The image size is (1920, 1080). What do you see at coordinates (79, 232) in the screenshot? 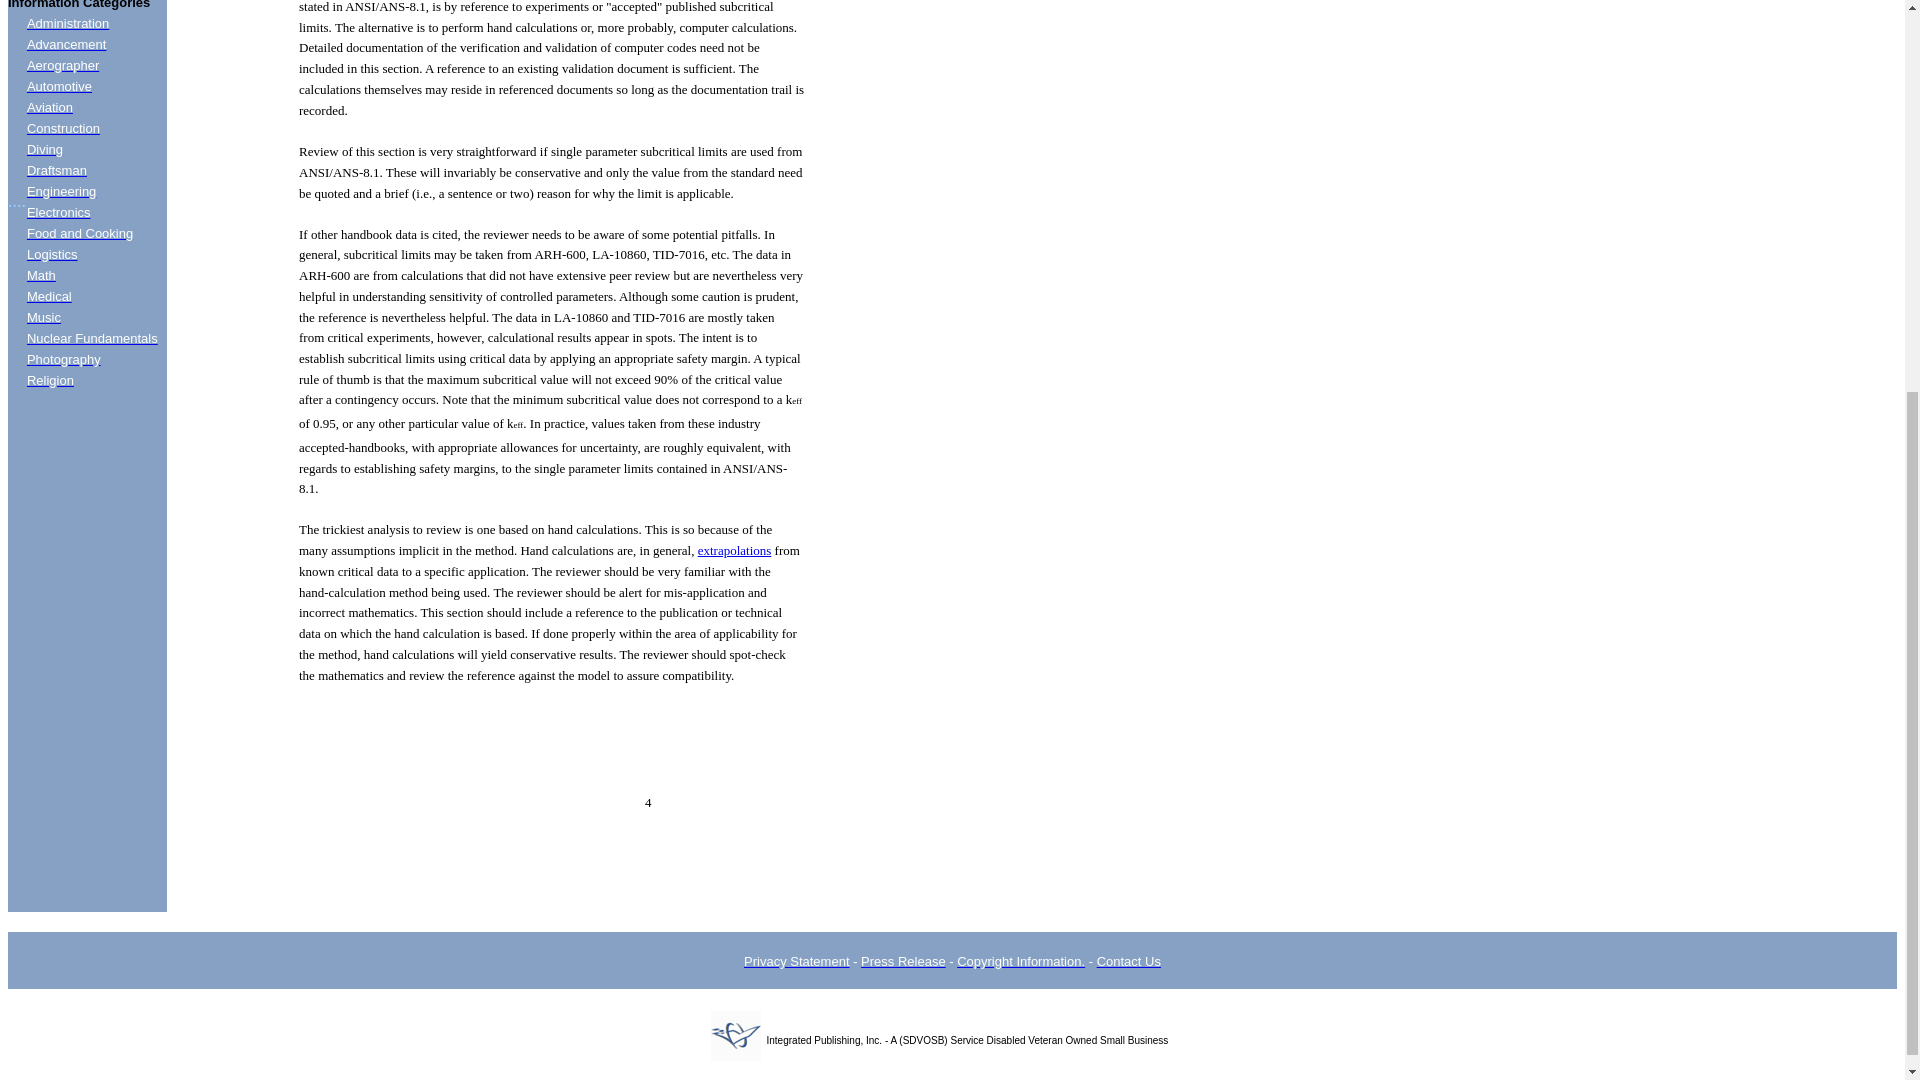
I see `Food and Cooking` at bounding box center [79, 232].